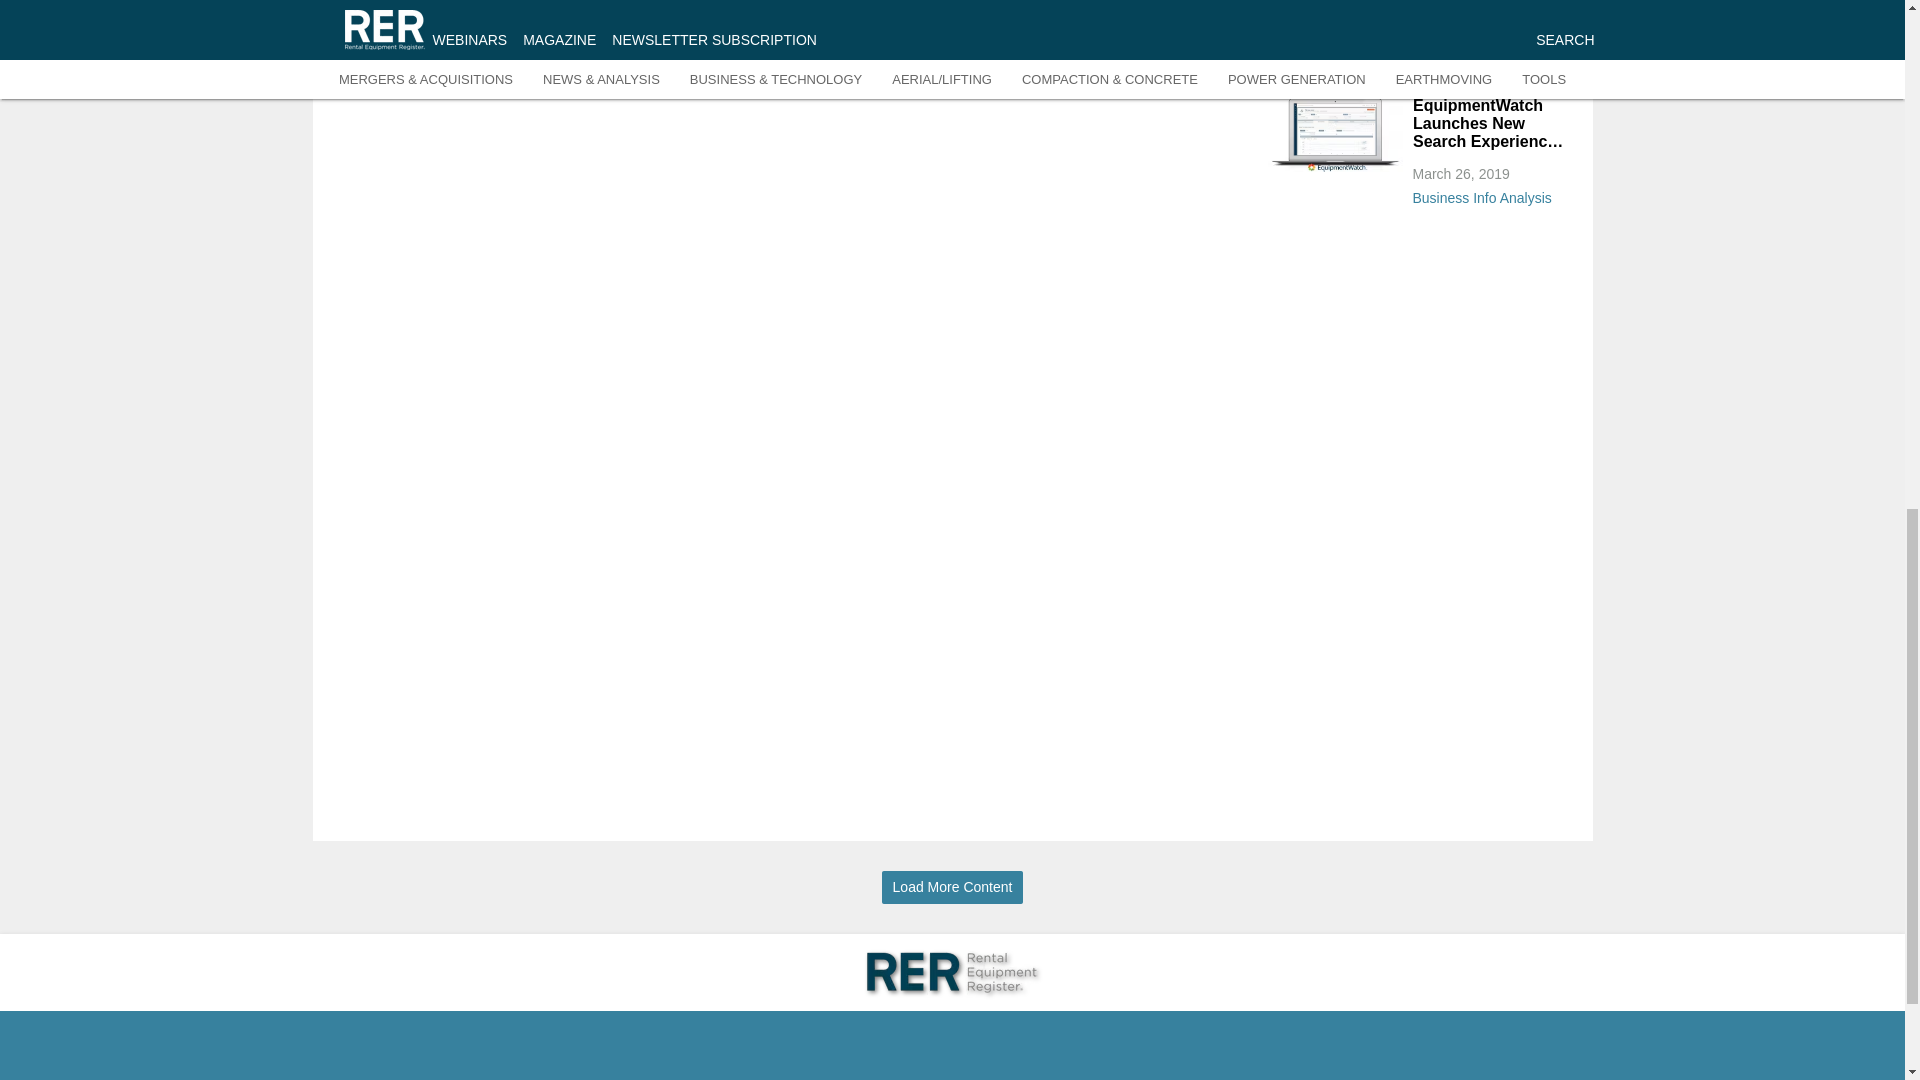 Image resolution: width=1920 pixels, height=1080 pixels. What do you see at coordinates (1335, 23) in the screenshot?
I see `Crown39s DualMode T tow tractor` at bounding box center [1335, 23].